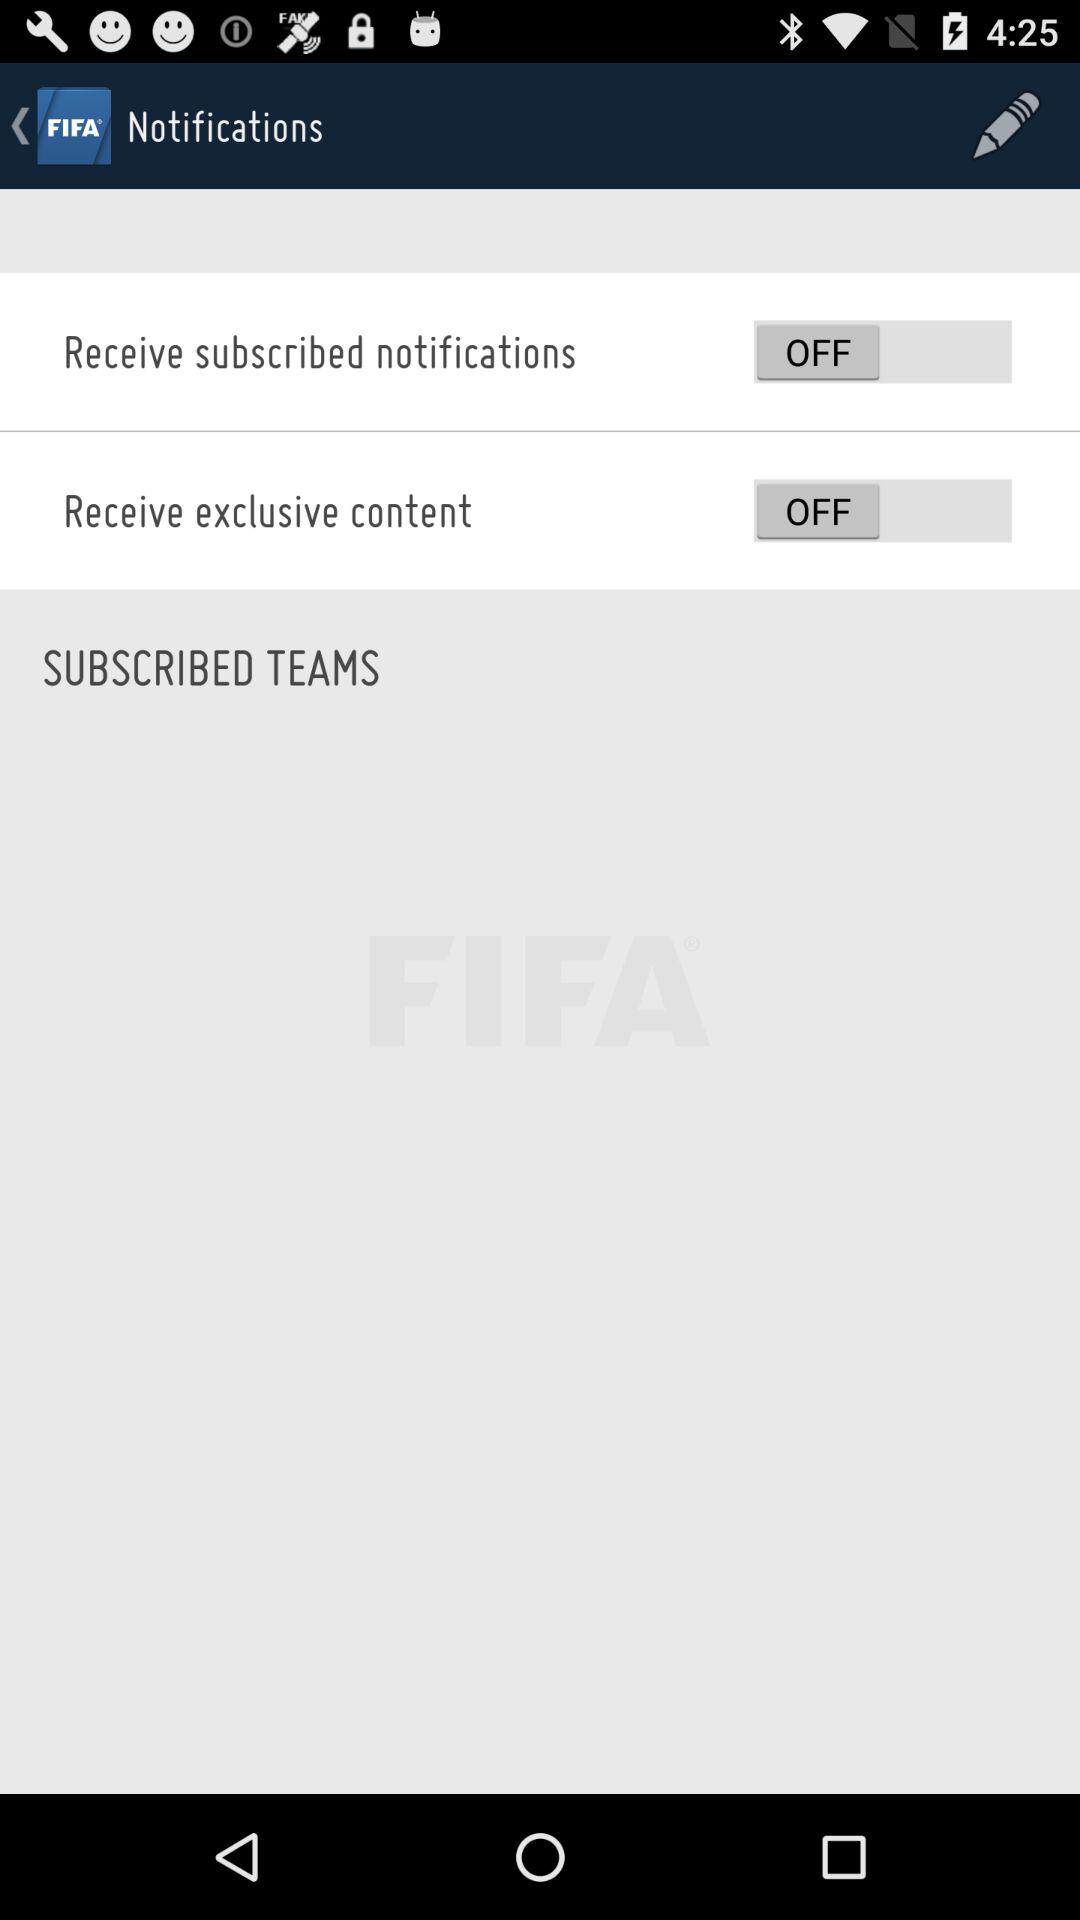 The height and width of the screenshot is (1920, 1080). Describe the element at coordinates (1006, 126) in the screenshot. I see `select the app next to the notifications item` at that location.